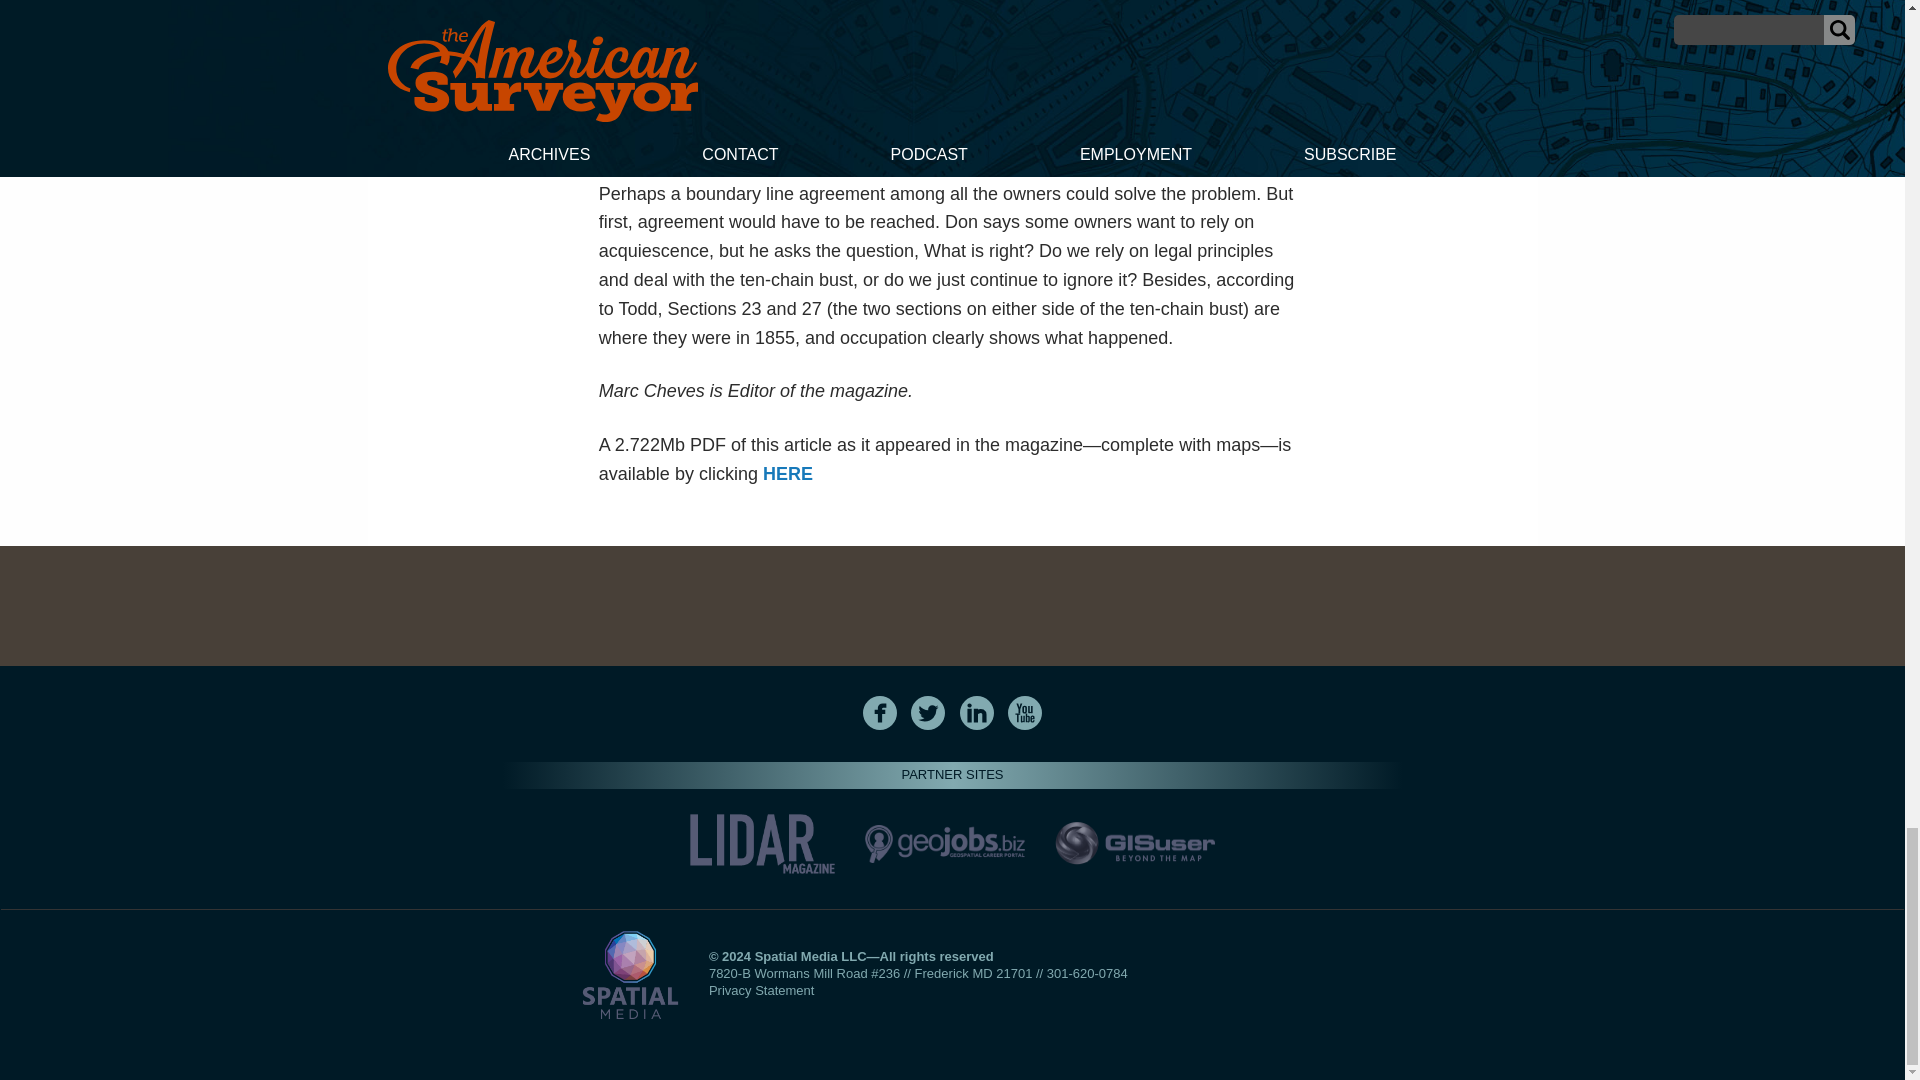 This screenshot has height=1080, width=1920. I want to click on icon-sm-fb, so click(880, 712).